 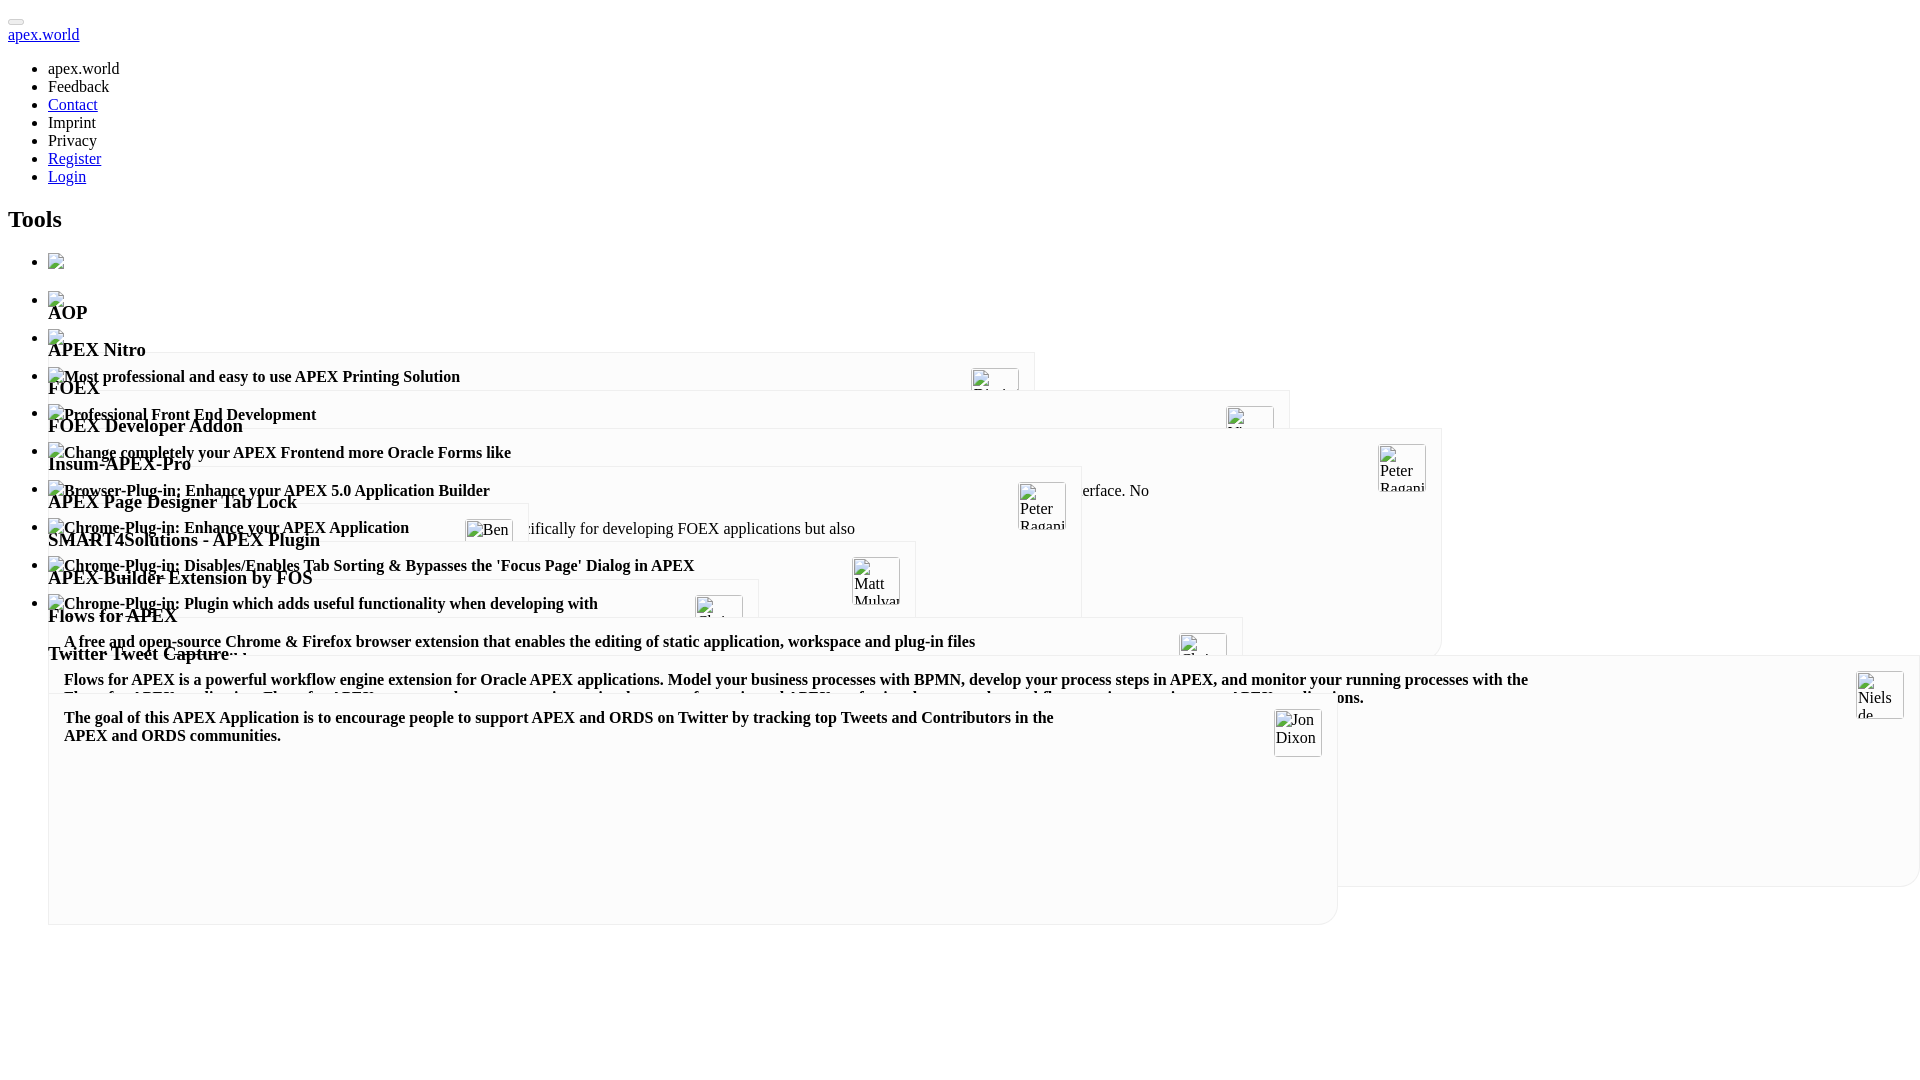 I want to click on Imprint, so click(x=72, y=122).